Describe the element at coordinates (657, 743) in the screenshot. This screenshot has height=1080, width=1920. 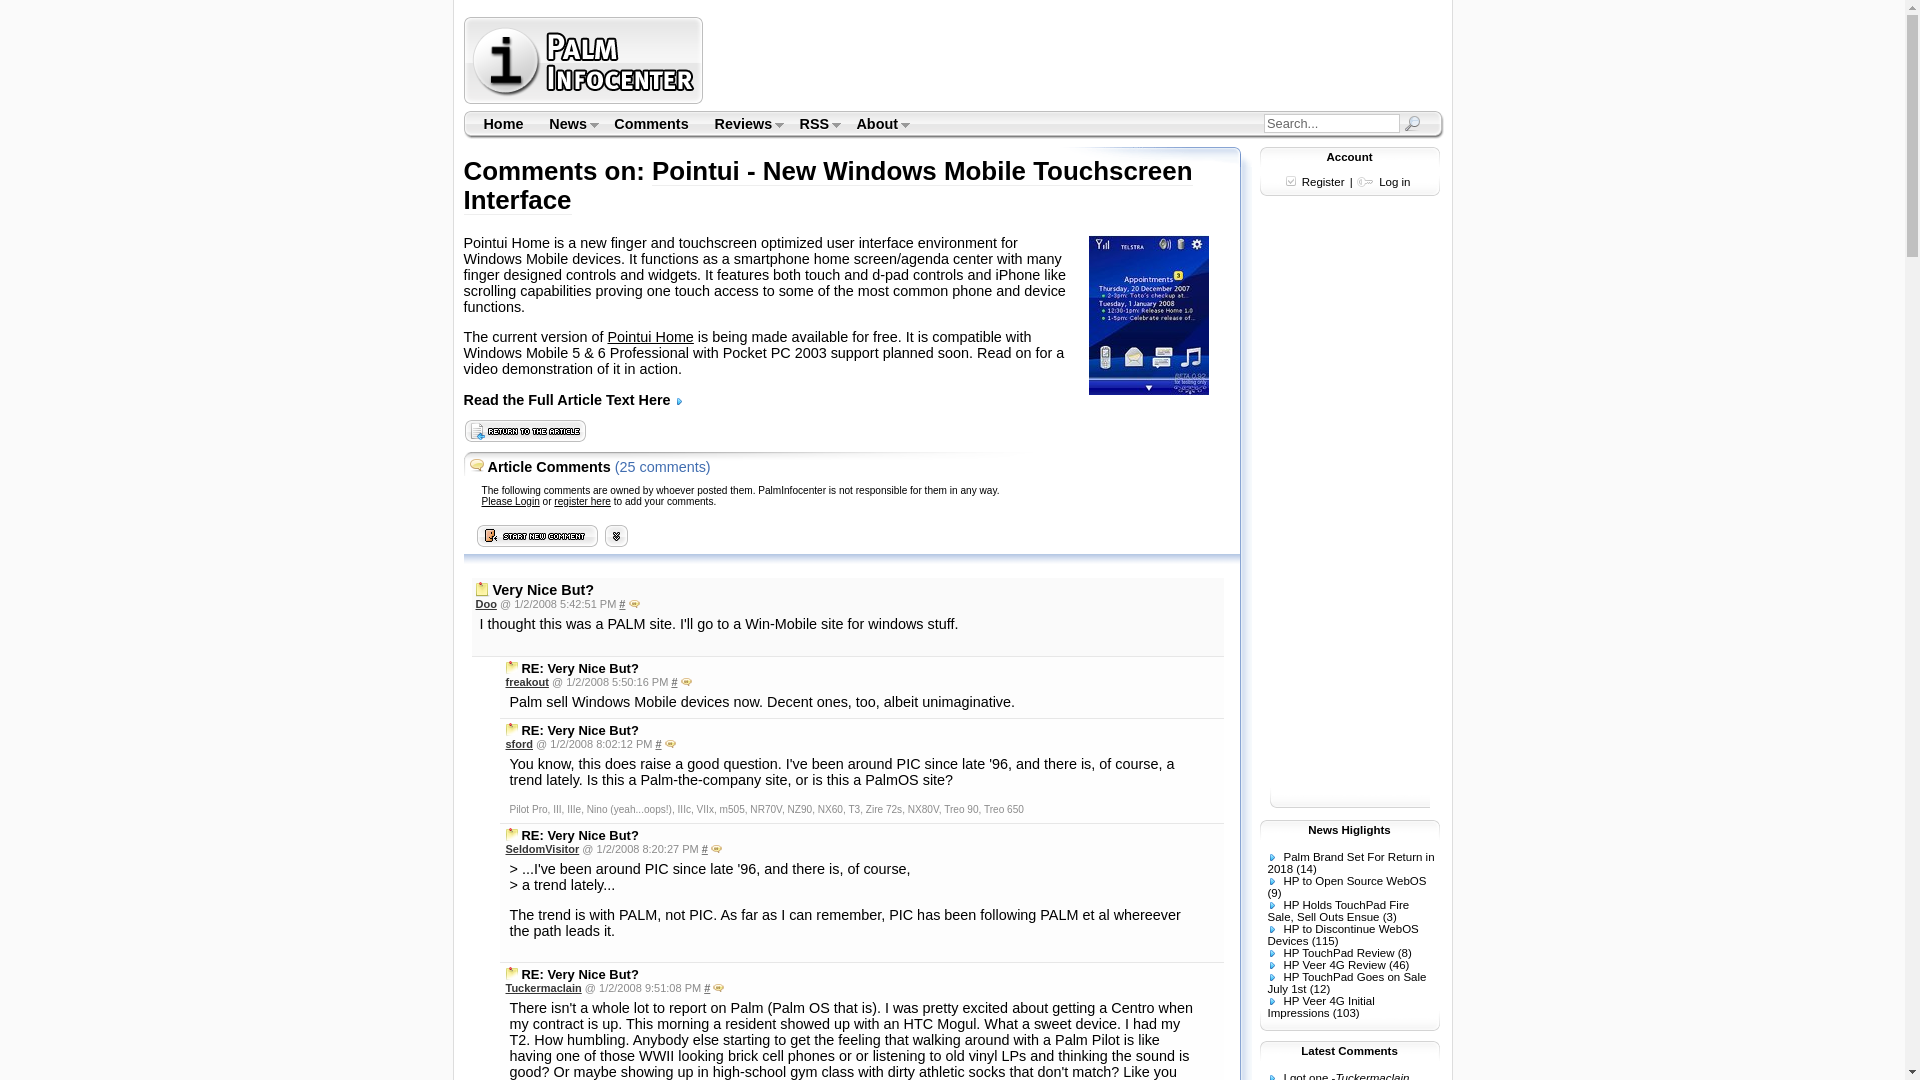
I see `Permalink` at that location.